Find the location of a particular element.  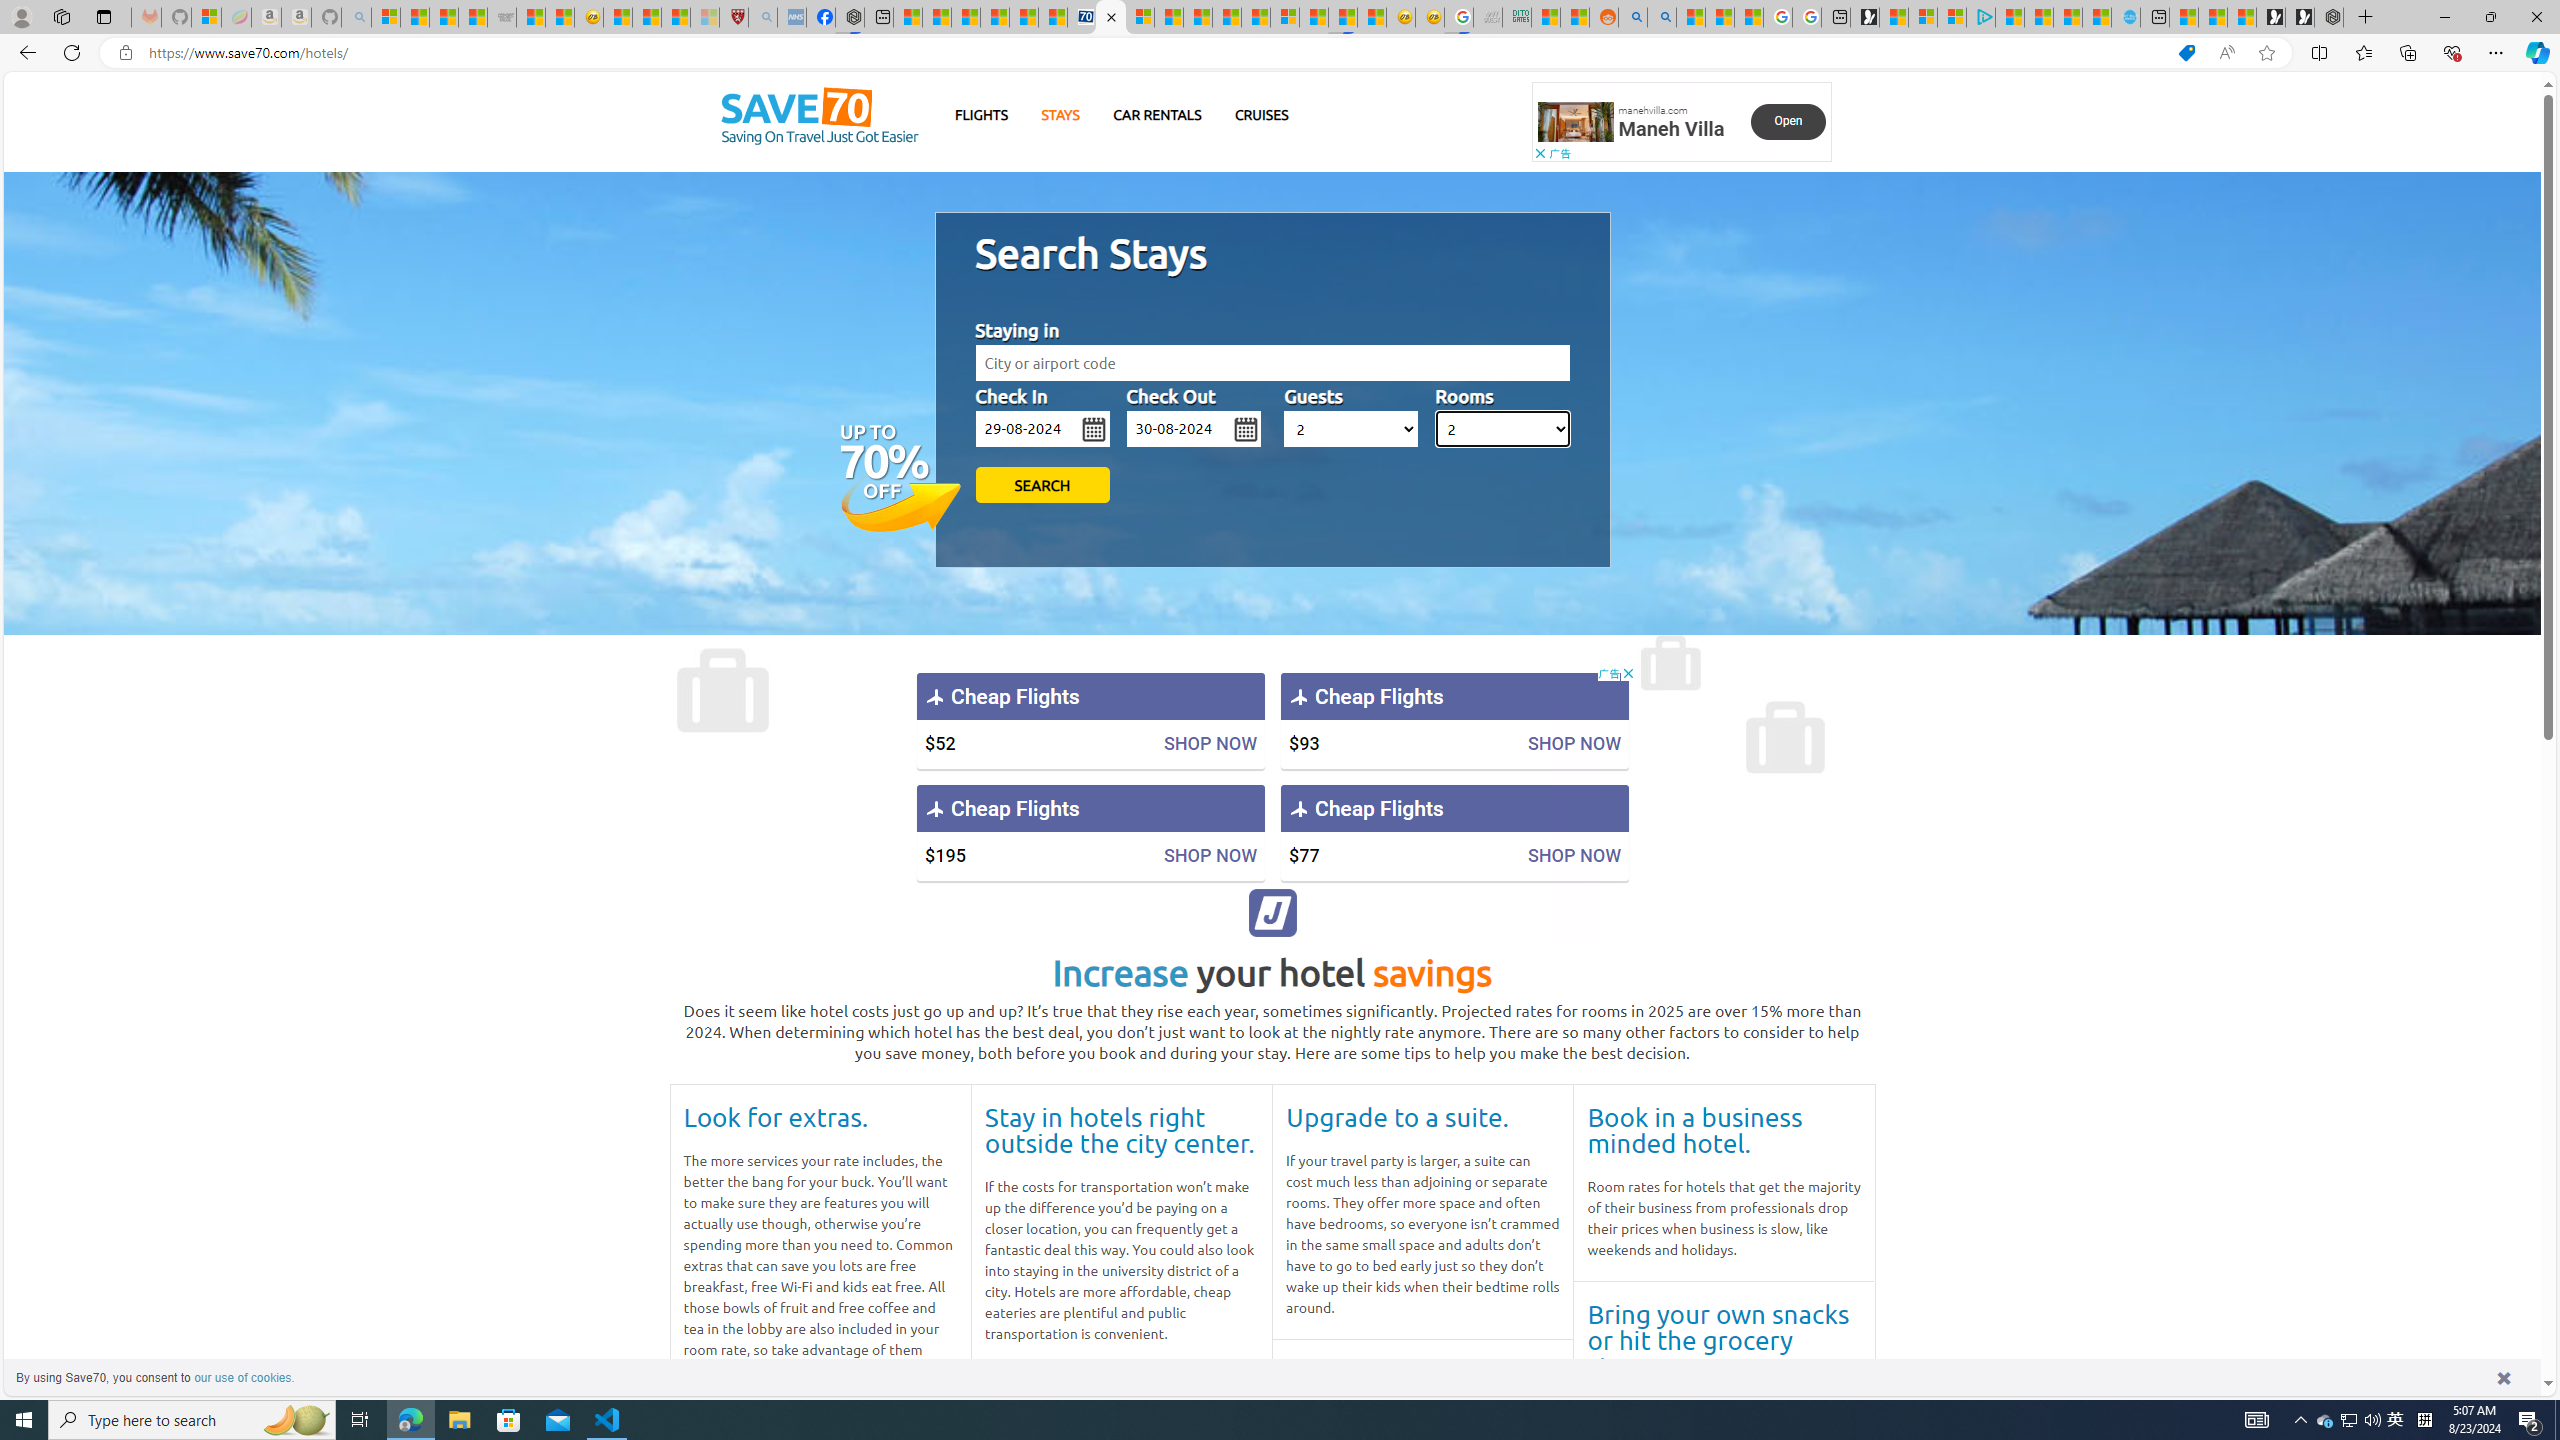

Class: ns-aianb-e-47 svg-anchor is located at coordinates (1273, 912).